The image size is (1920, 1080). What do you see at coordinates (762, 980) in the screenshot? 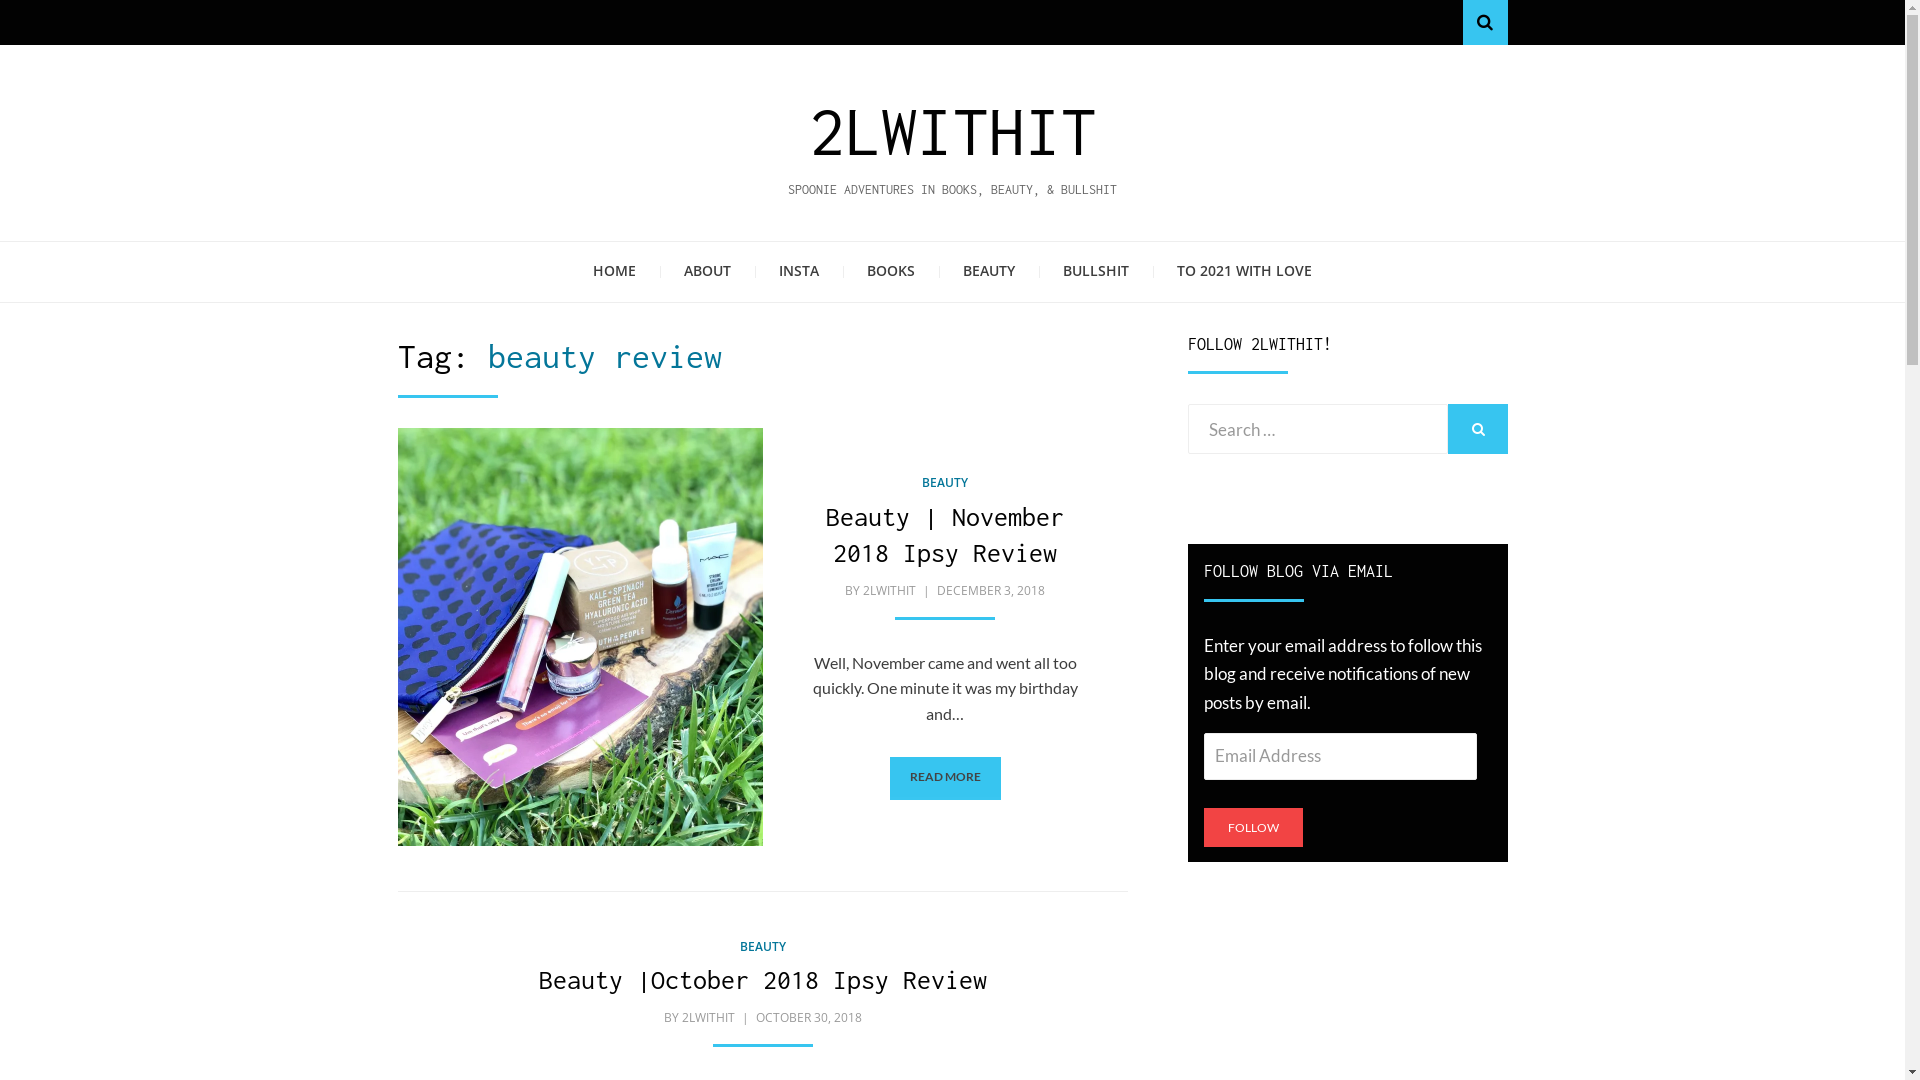
I see `Beauty |October 2018 Ipsy Review` at bounding box center [762, 980].